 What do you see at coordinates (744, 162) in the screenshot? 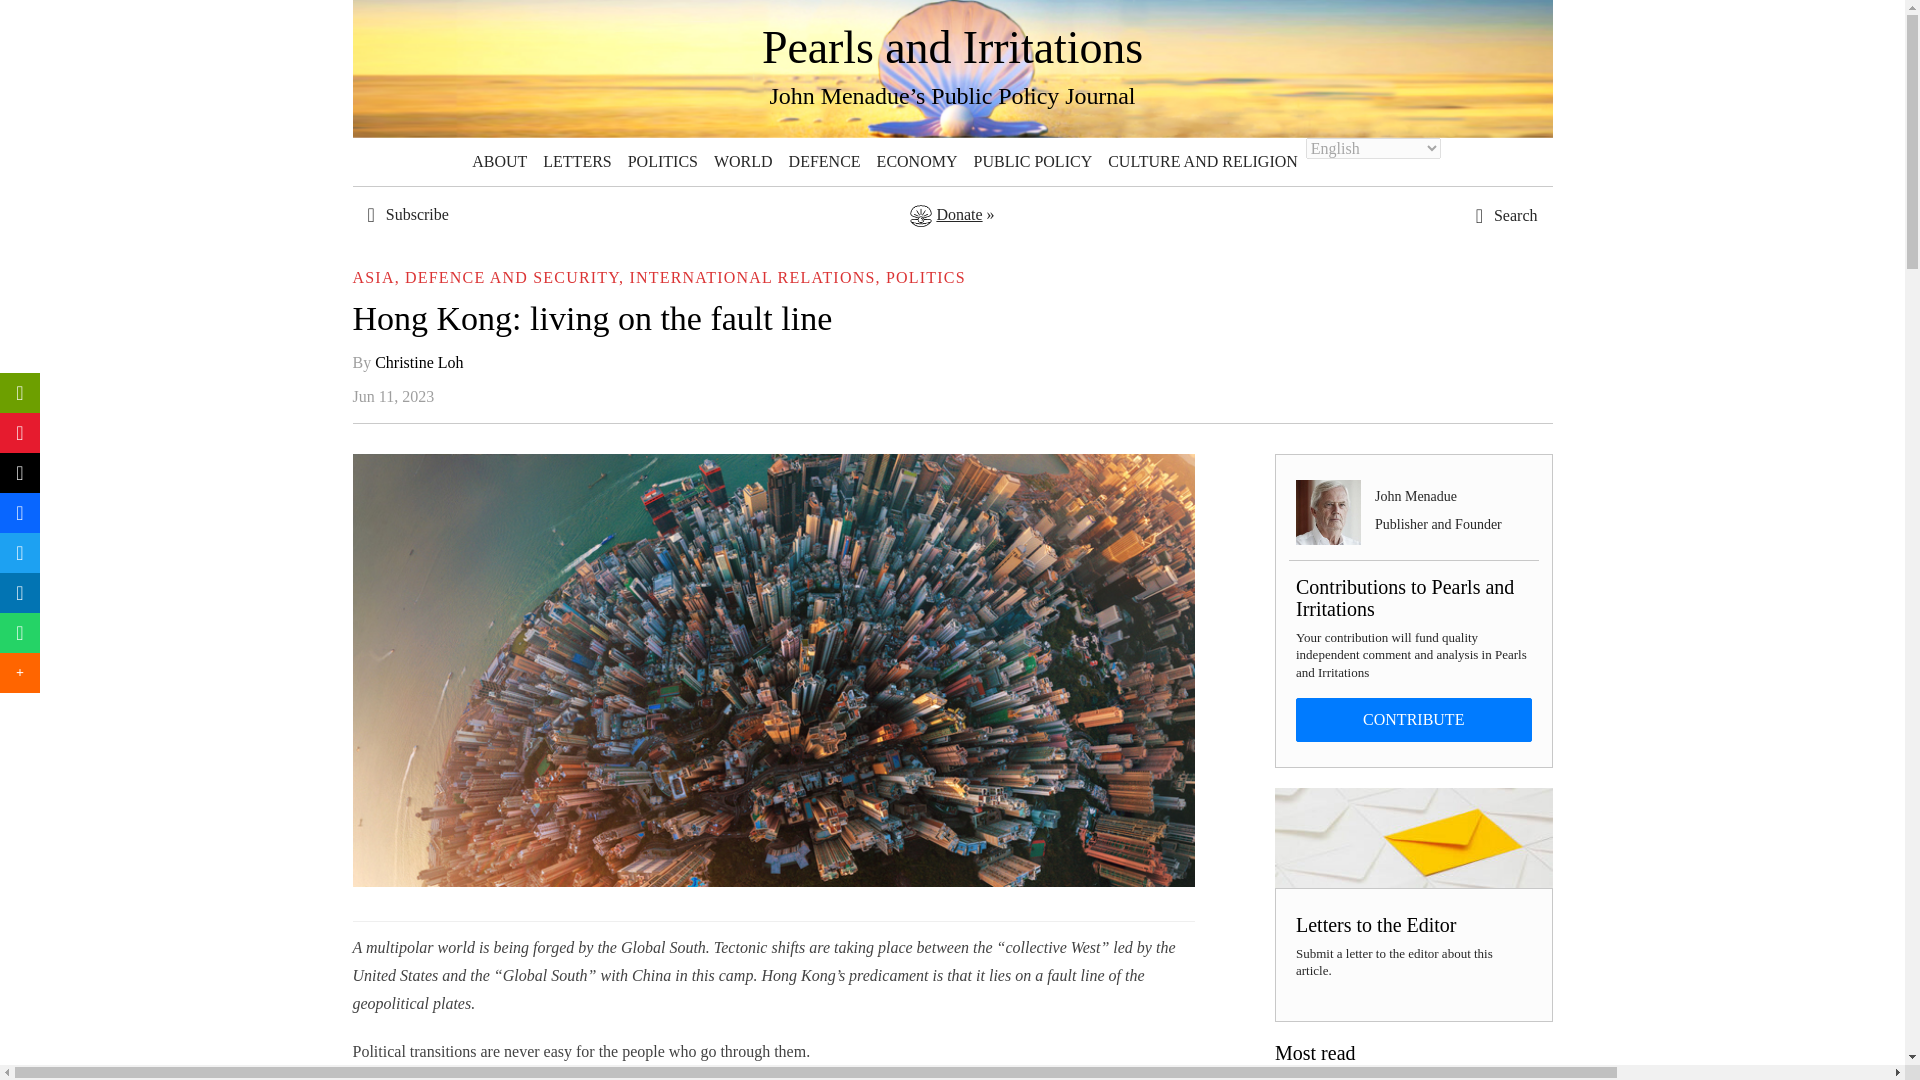
I see `World` at bounding box center [744, 162].